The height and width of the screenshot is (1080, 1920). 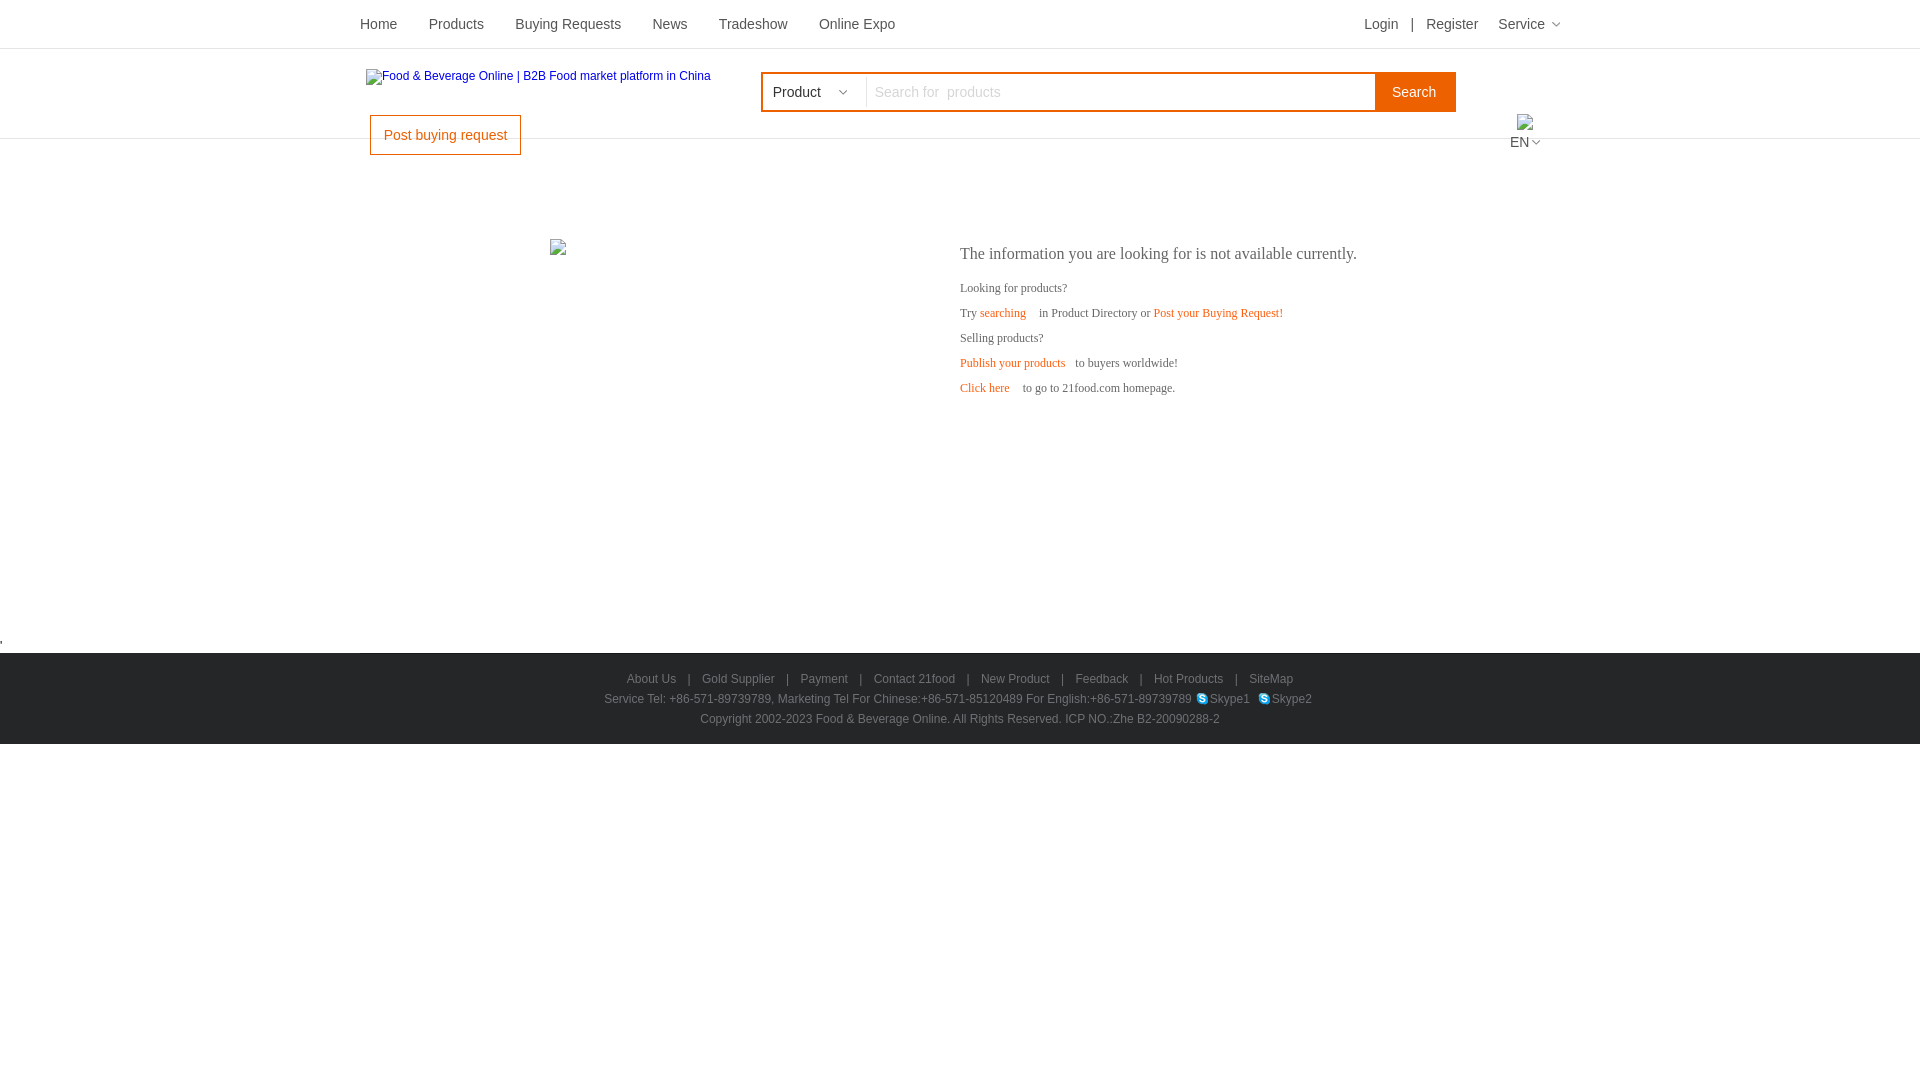 I want to click on Register, so click(x=1452, y=24).